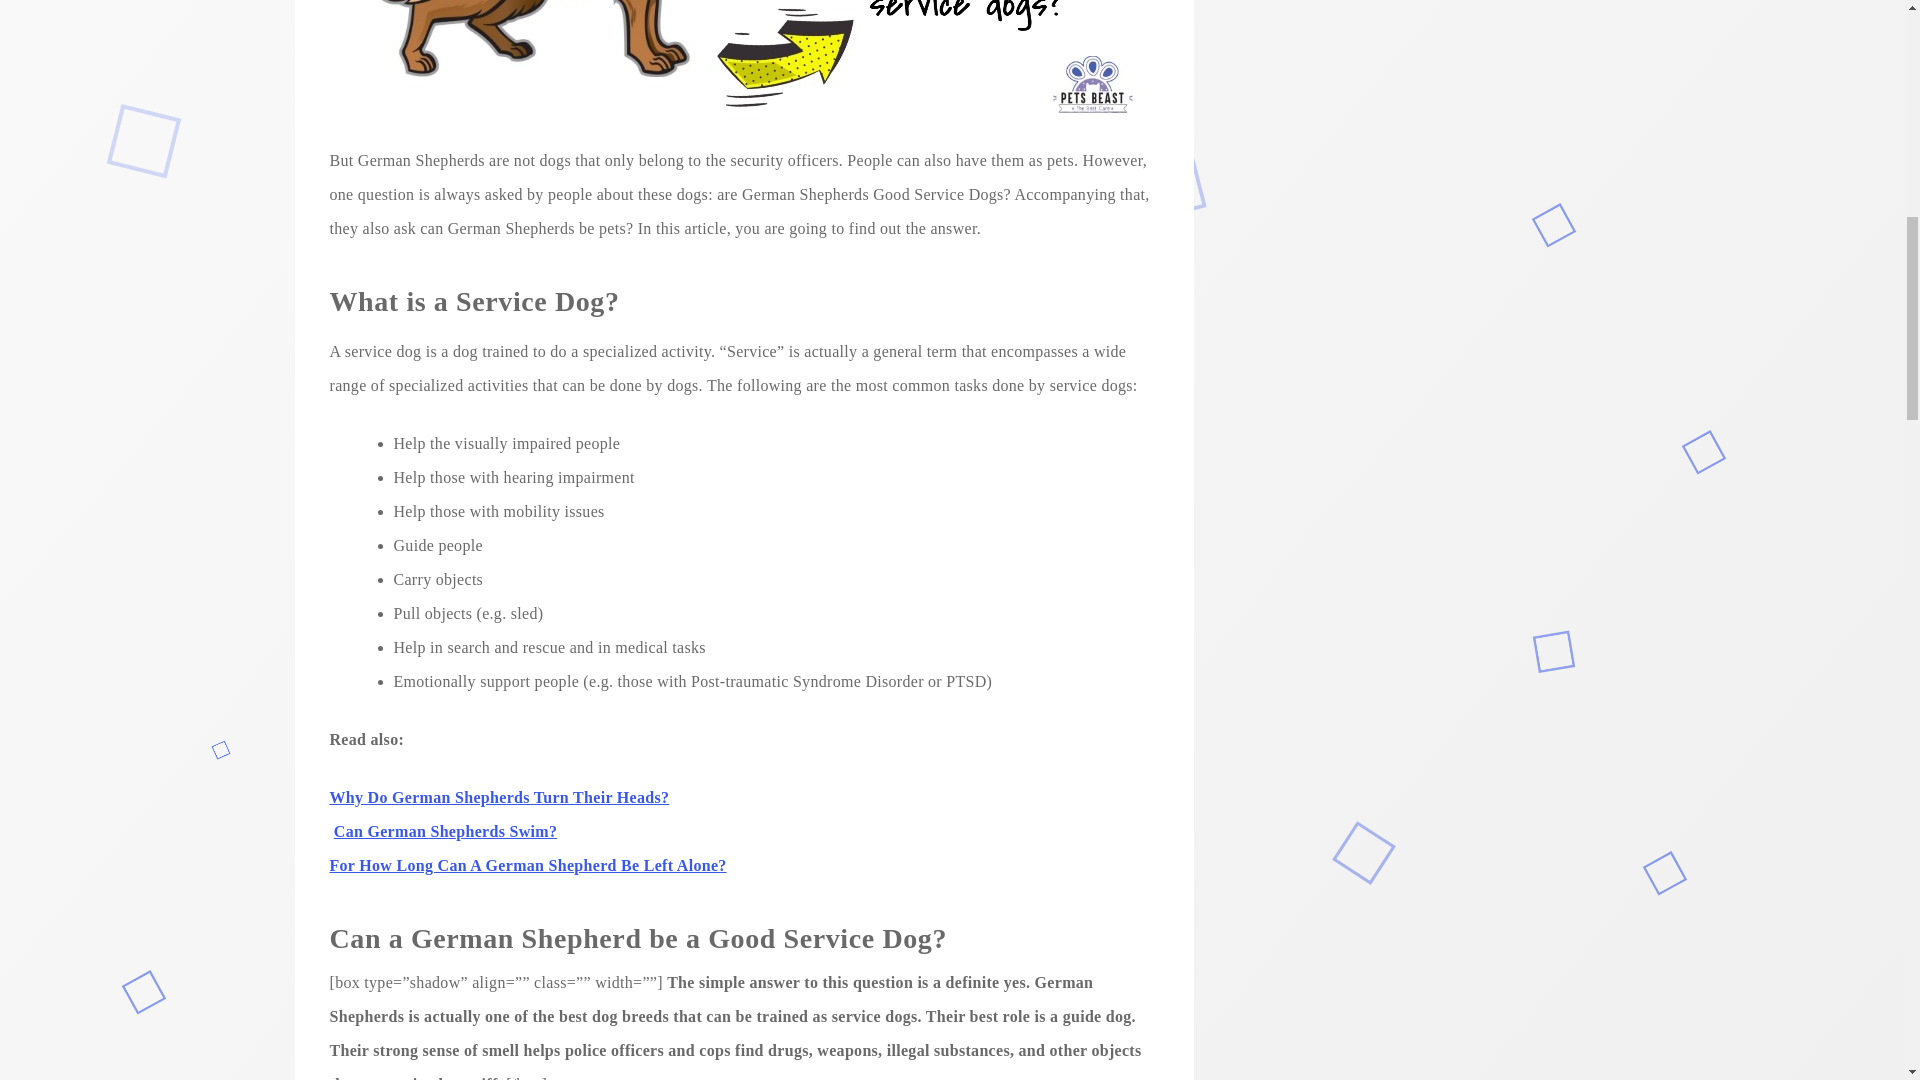 This screenshot has width=1920, height=1080. I want to click on For How Long Can A German Shepherd Be Left Alone?, so click(528, 865).